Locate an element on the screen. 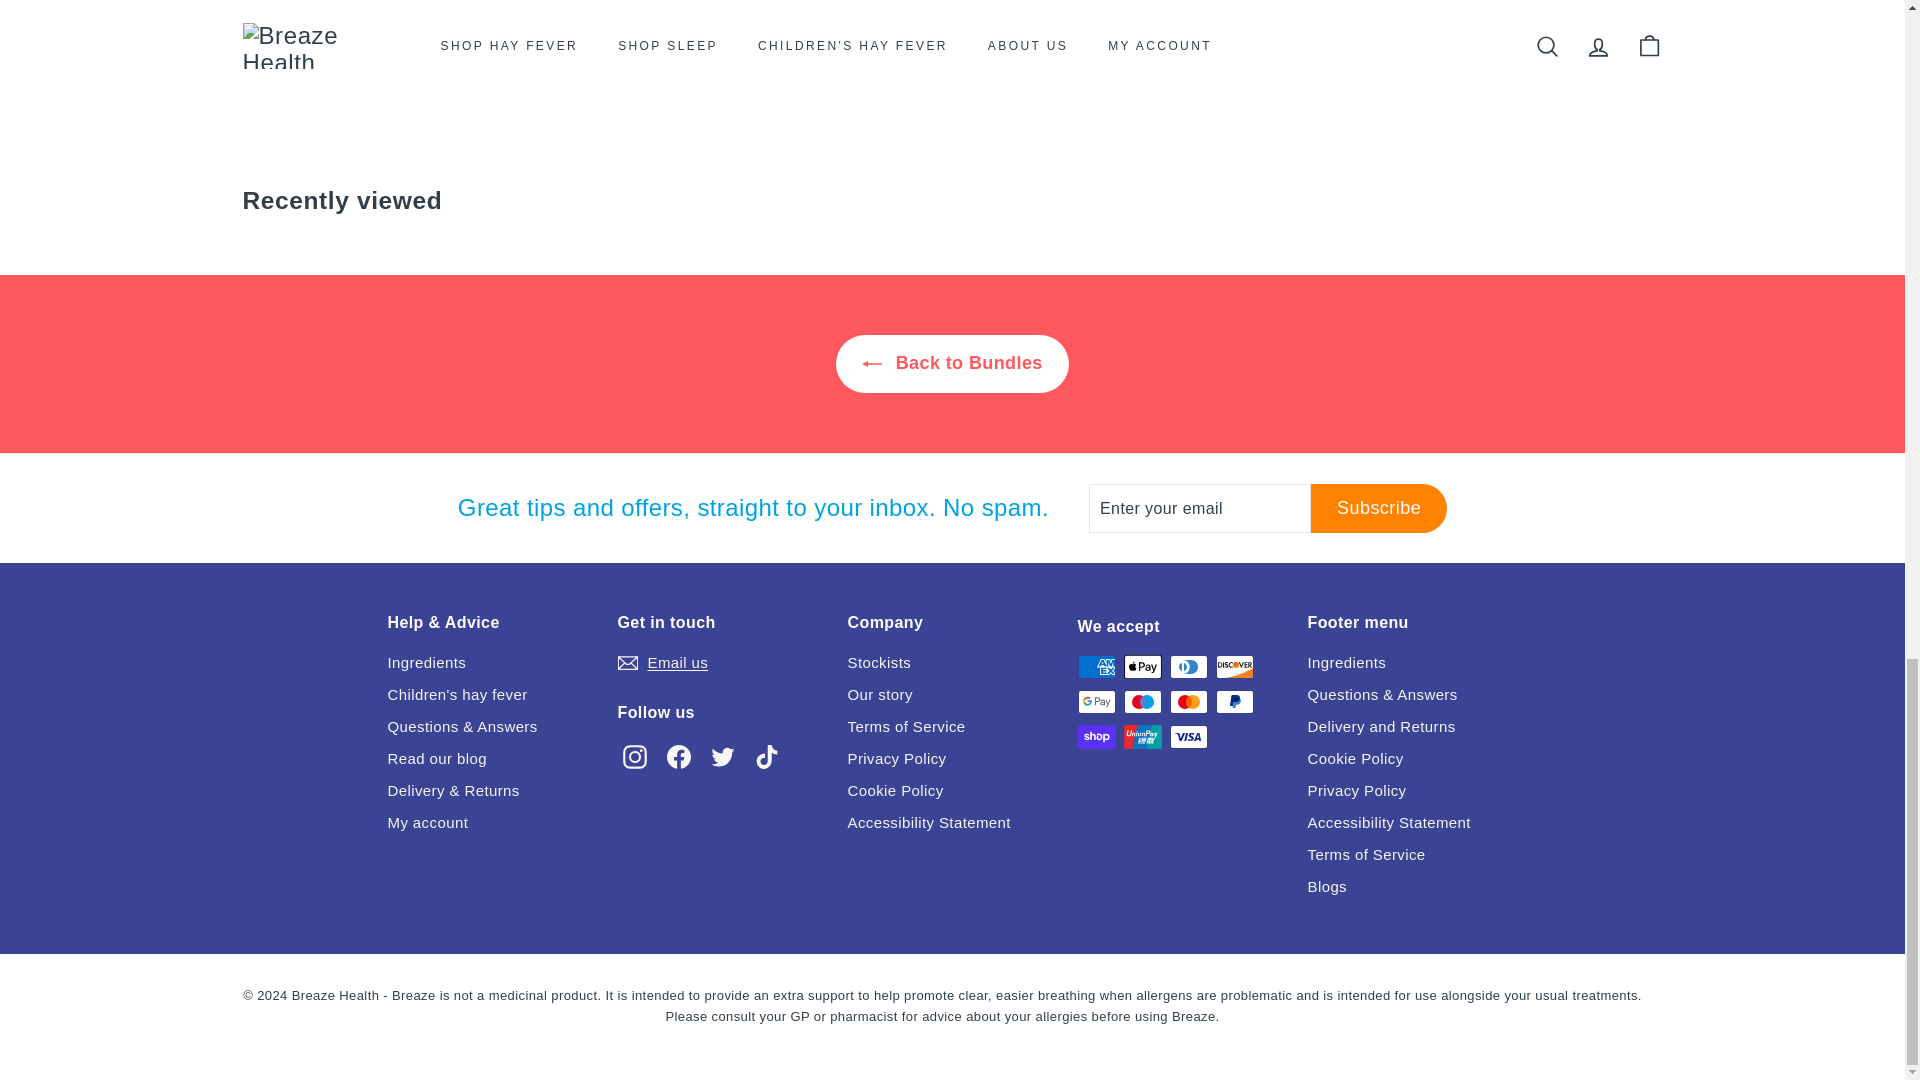 This screenshot has width=1920, height=1080. American Express is located at coordinates (1096, 666).